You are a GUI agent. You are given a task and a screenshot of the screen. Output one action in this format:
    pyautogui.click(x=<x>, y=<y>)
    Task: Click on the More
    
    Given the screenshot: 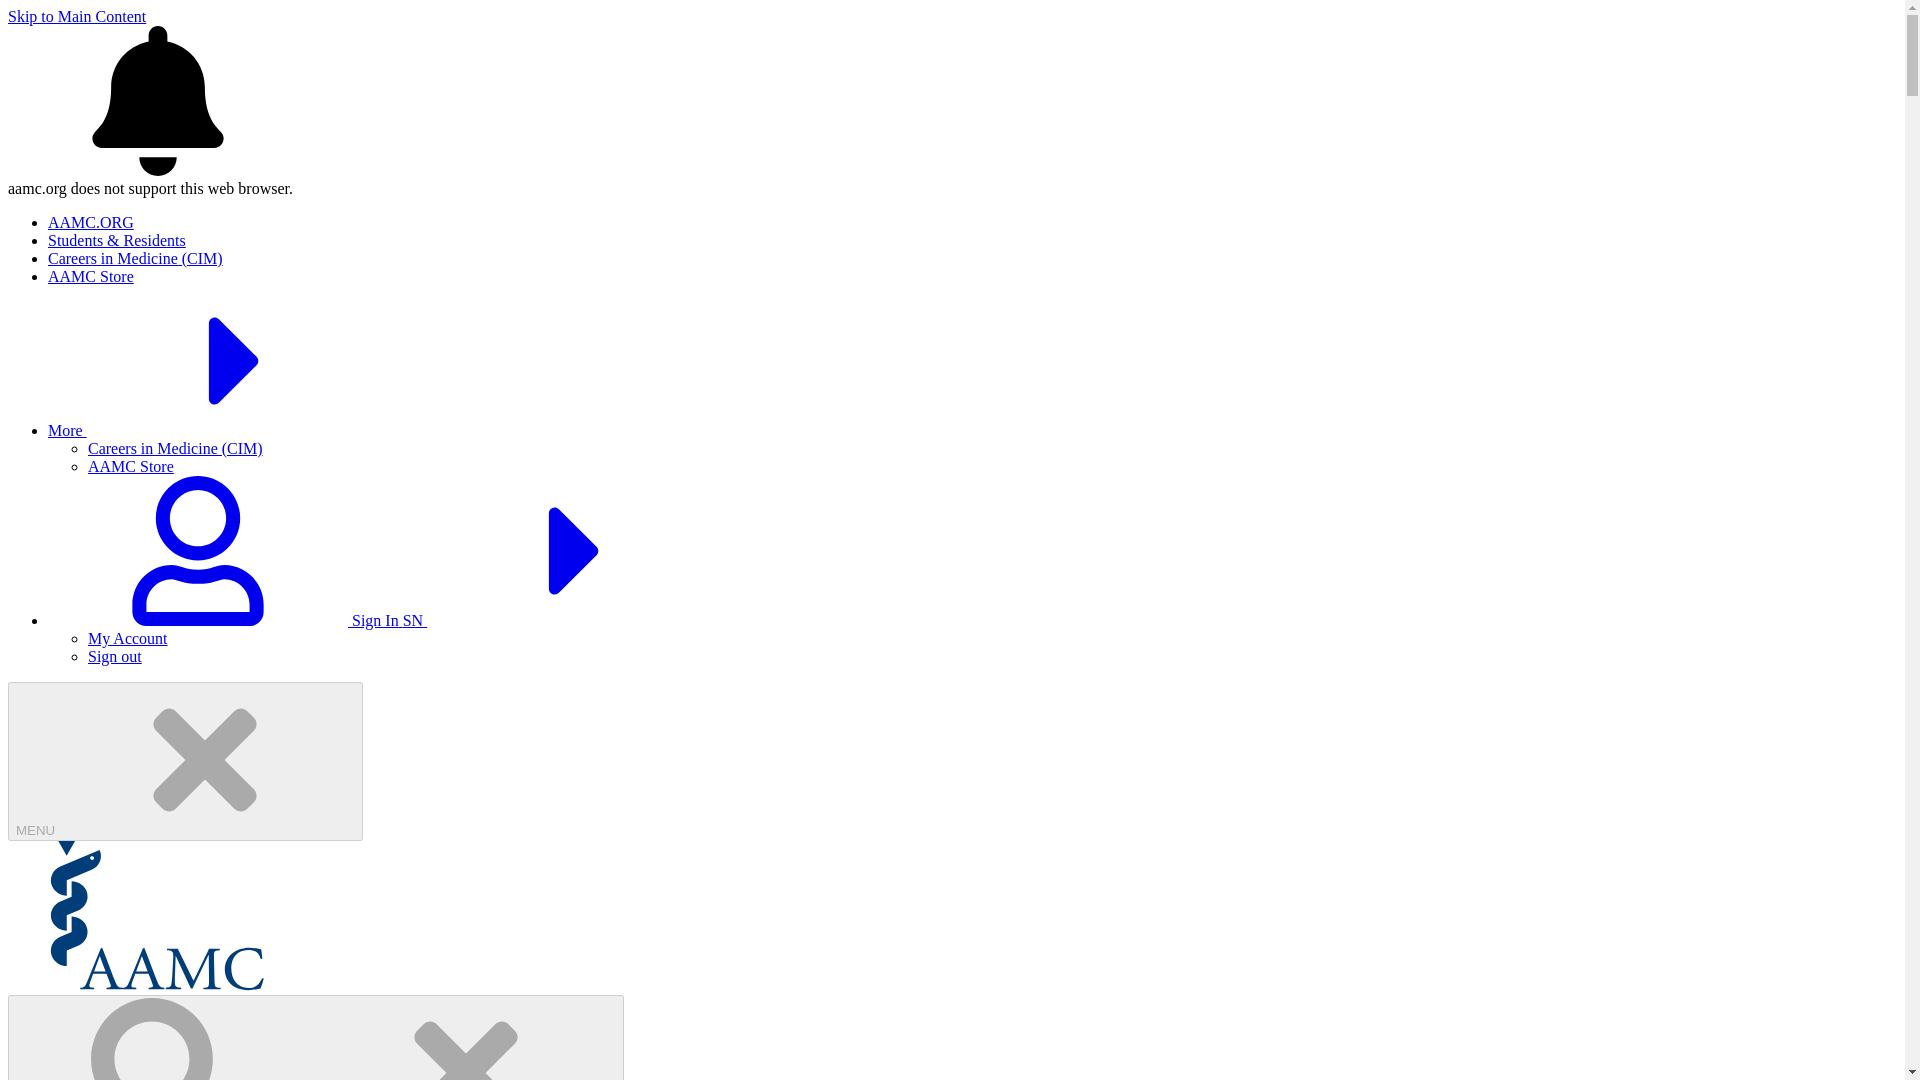 What is the action you would take?
    pyautogui.click(x=218, y=430)
    